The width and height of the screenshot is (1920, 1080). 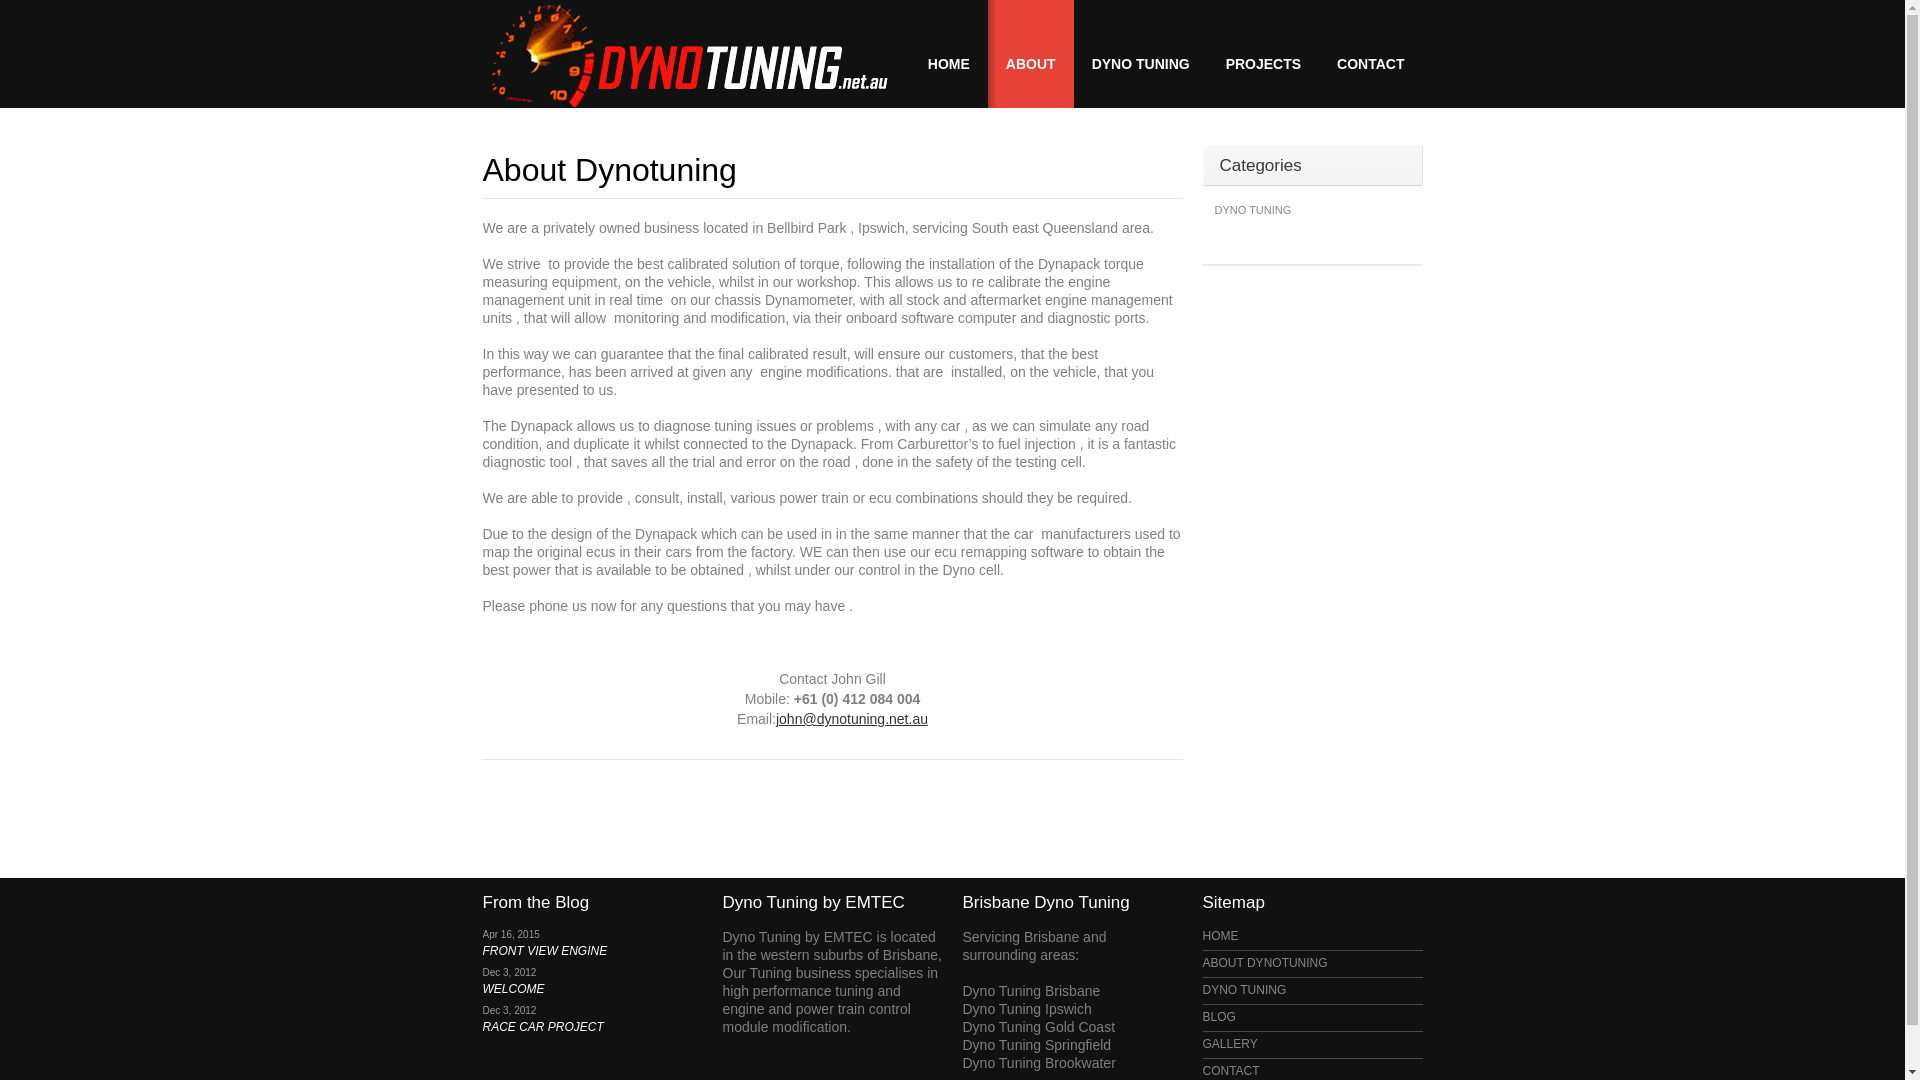 I want to click on HOME, so click(x=1220, y=936).